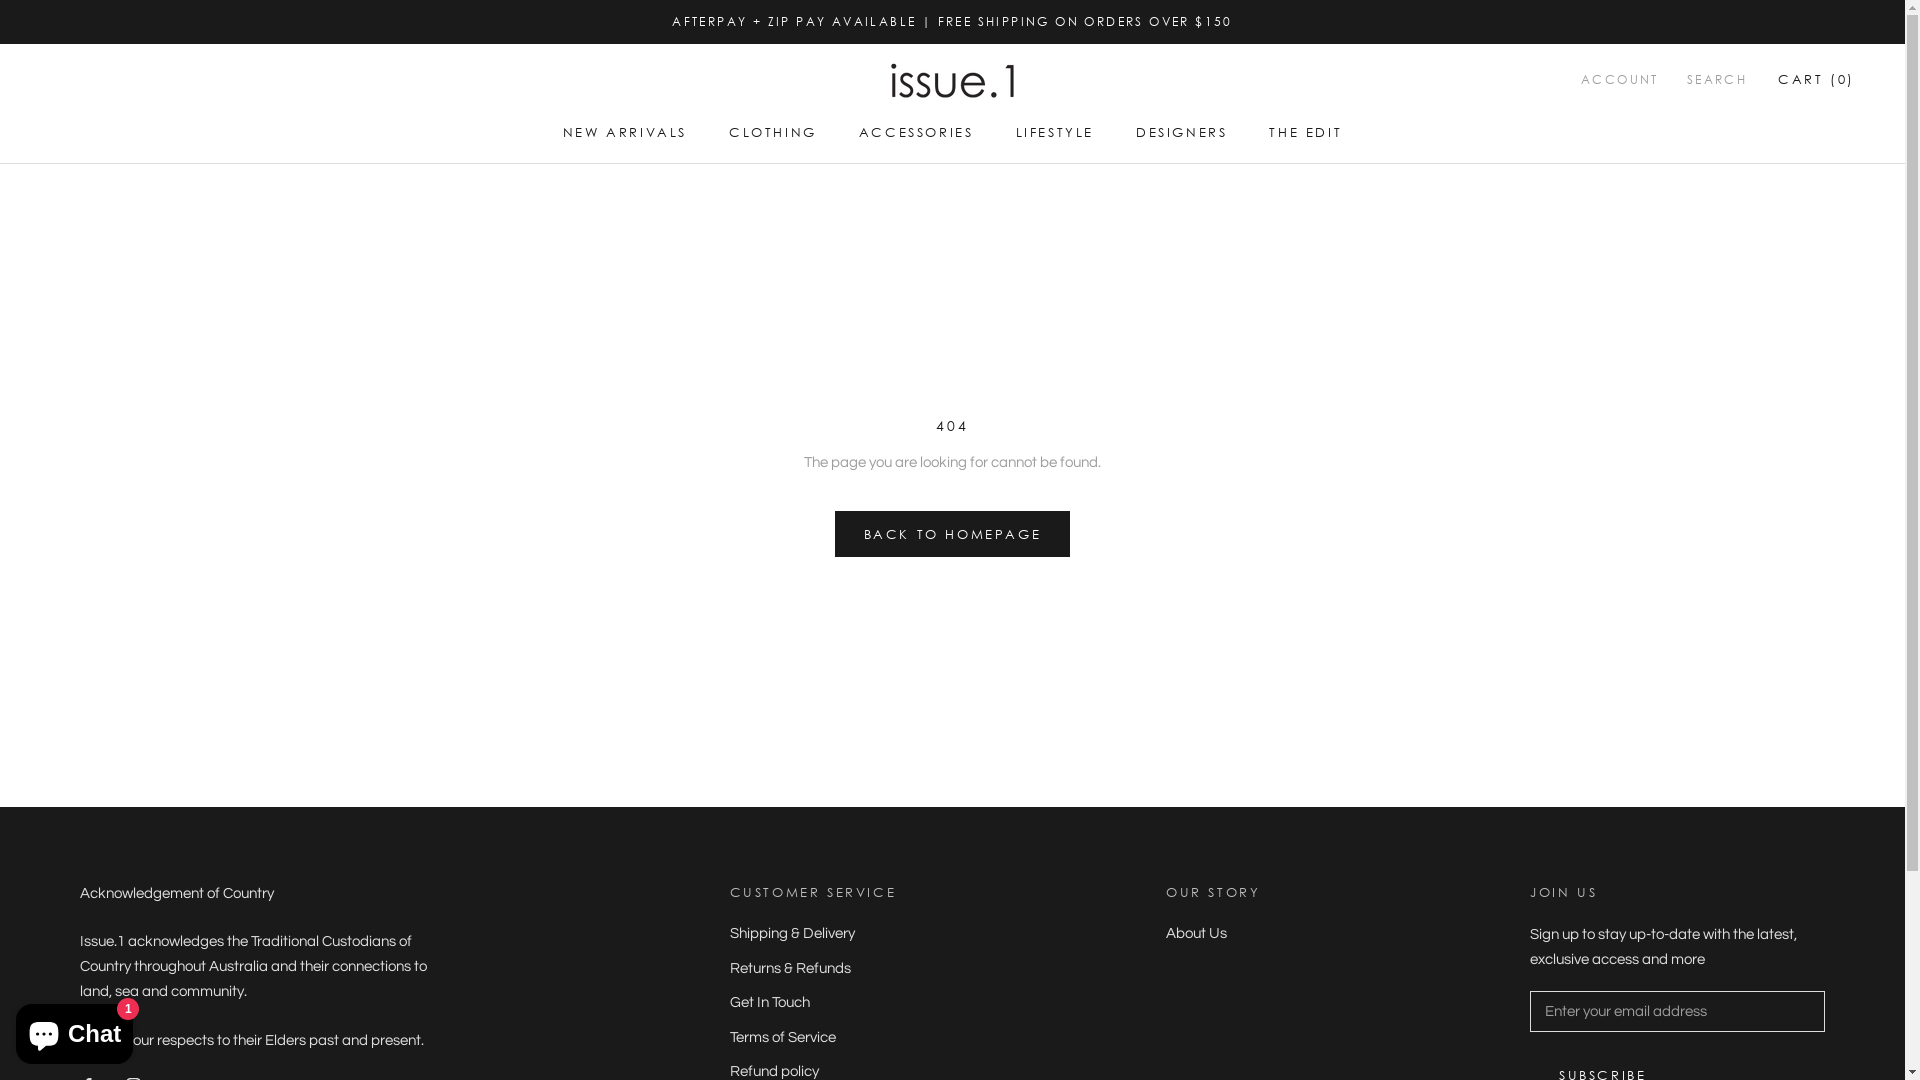 This screenshot has width=1920, height=1080. What do you see at coordinates (1620, 80) in the screenshot?
I see `ACCOUNT` at bounding box center [1620, 80].